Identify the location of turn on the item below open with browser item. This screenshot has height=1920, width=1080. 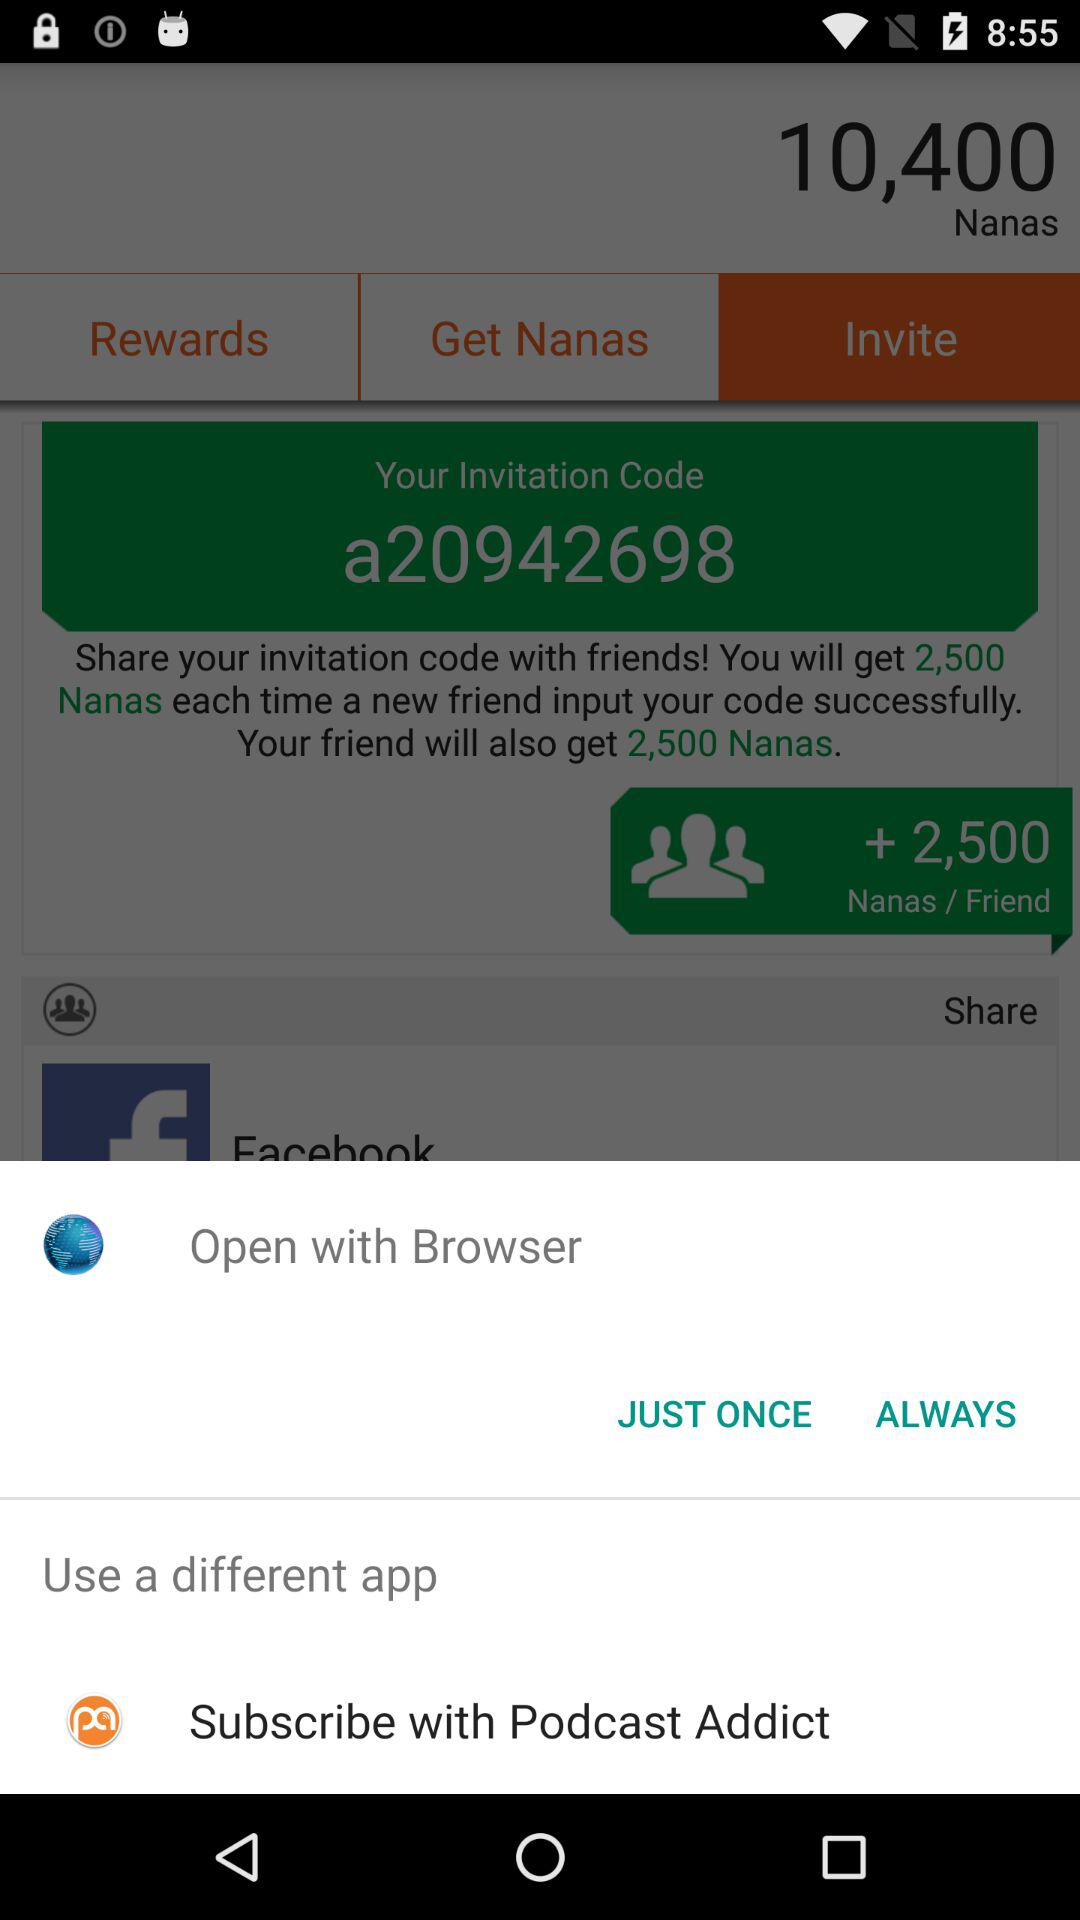
(714, 1413).